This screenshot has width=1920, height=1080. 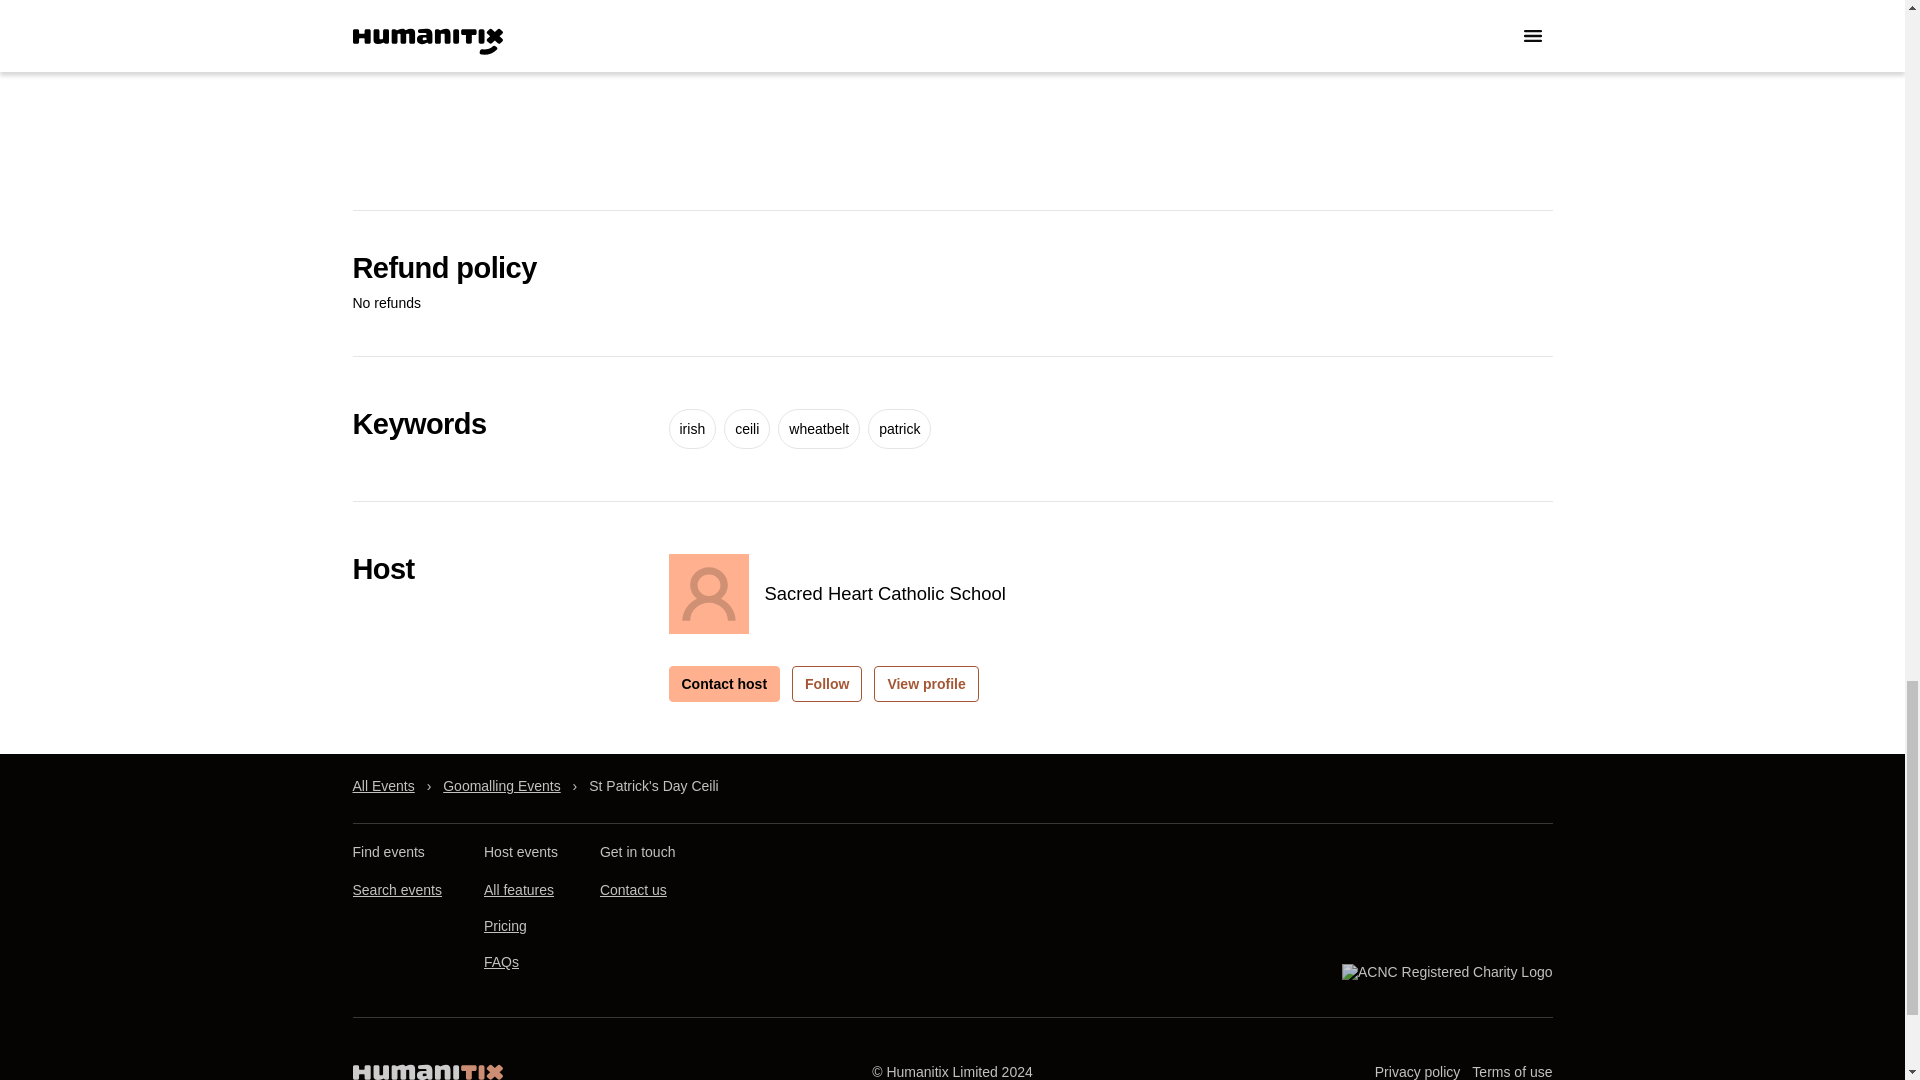 I want to click on Follow, so click(x=826, y=684).